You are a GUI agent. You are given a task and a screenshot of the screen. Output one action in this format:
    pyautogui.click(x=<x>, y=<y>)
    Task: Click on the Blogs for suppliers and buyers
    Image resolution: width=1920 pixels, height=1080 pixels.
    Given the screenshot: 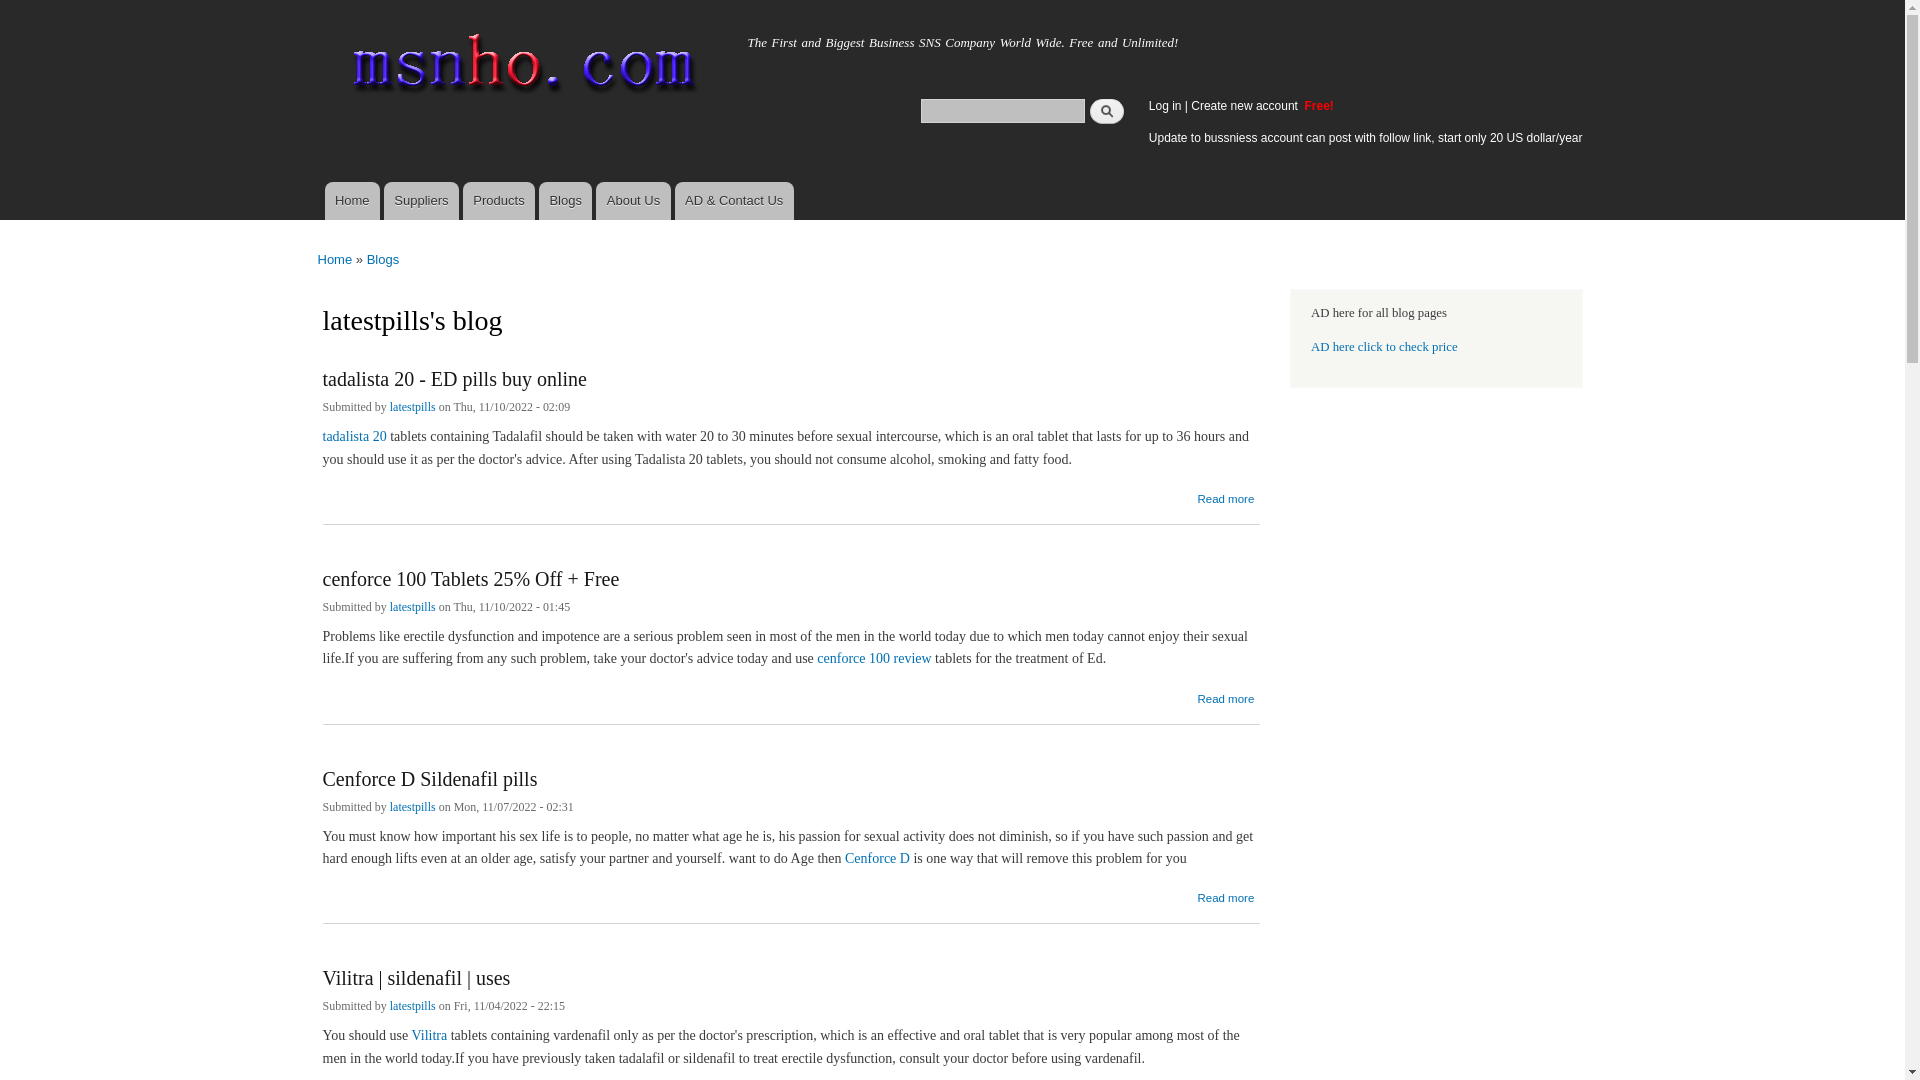 What is the action you would take?
    pyautogui.click(x=1224, y=891)
    